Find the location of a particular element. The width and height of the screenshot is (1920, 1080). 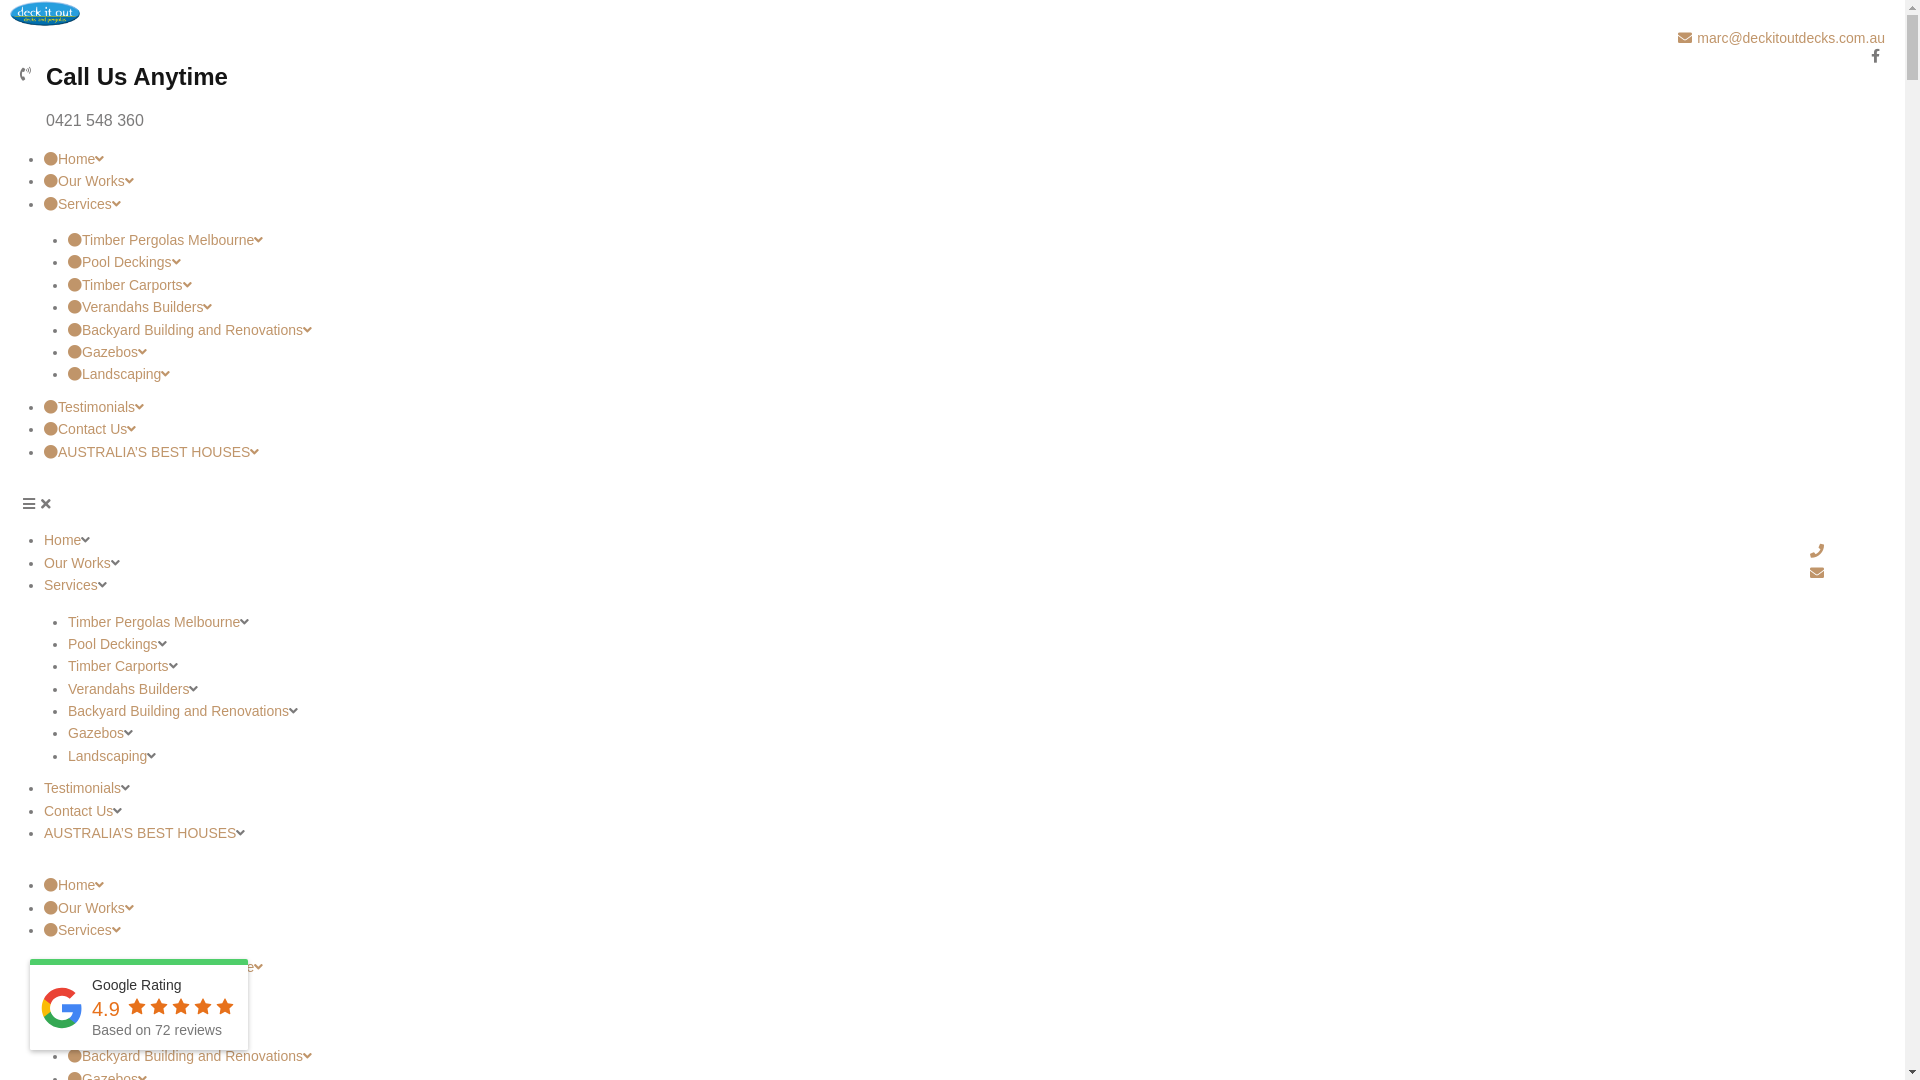

Contact Us is located at coordinates (632, 429).